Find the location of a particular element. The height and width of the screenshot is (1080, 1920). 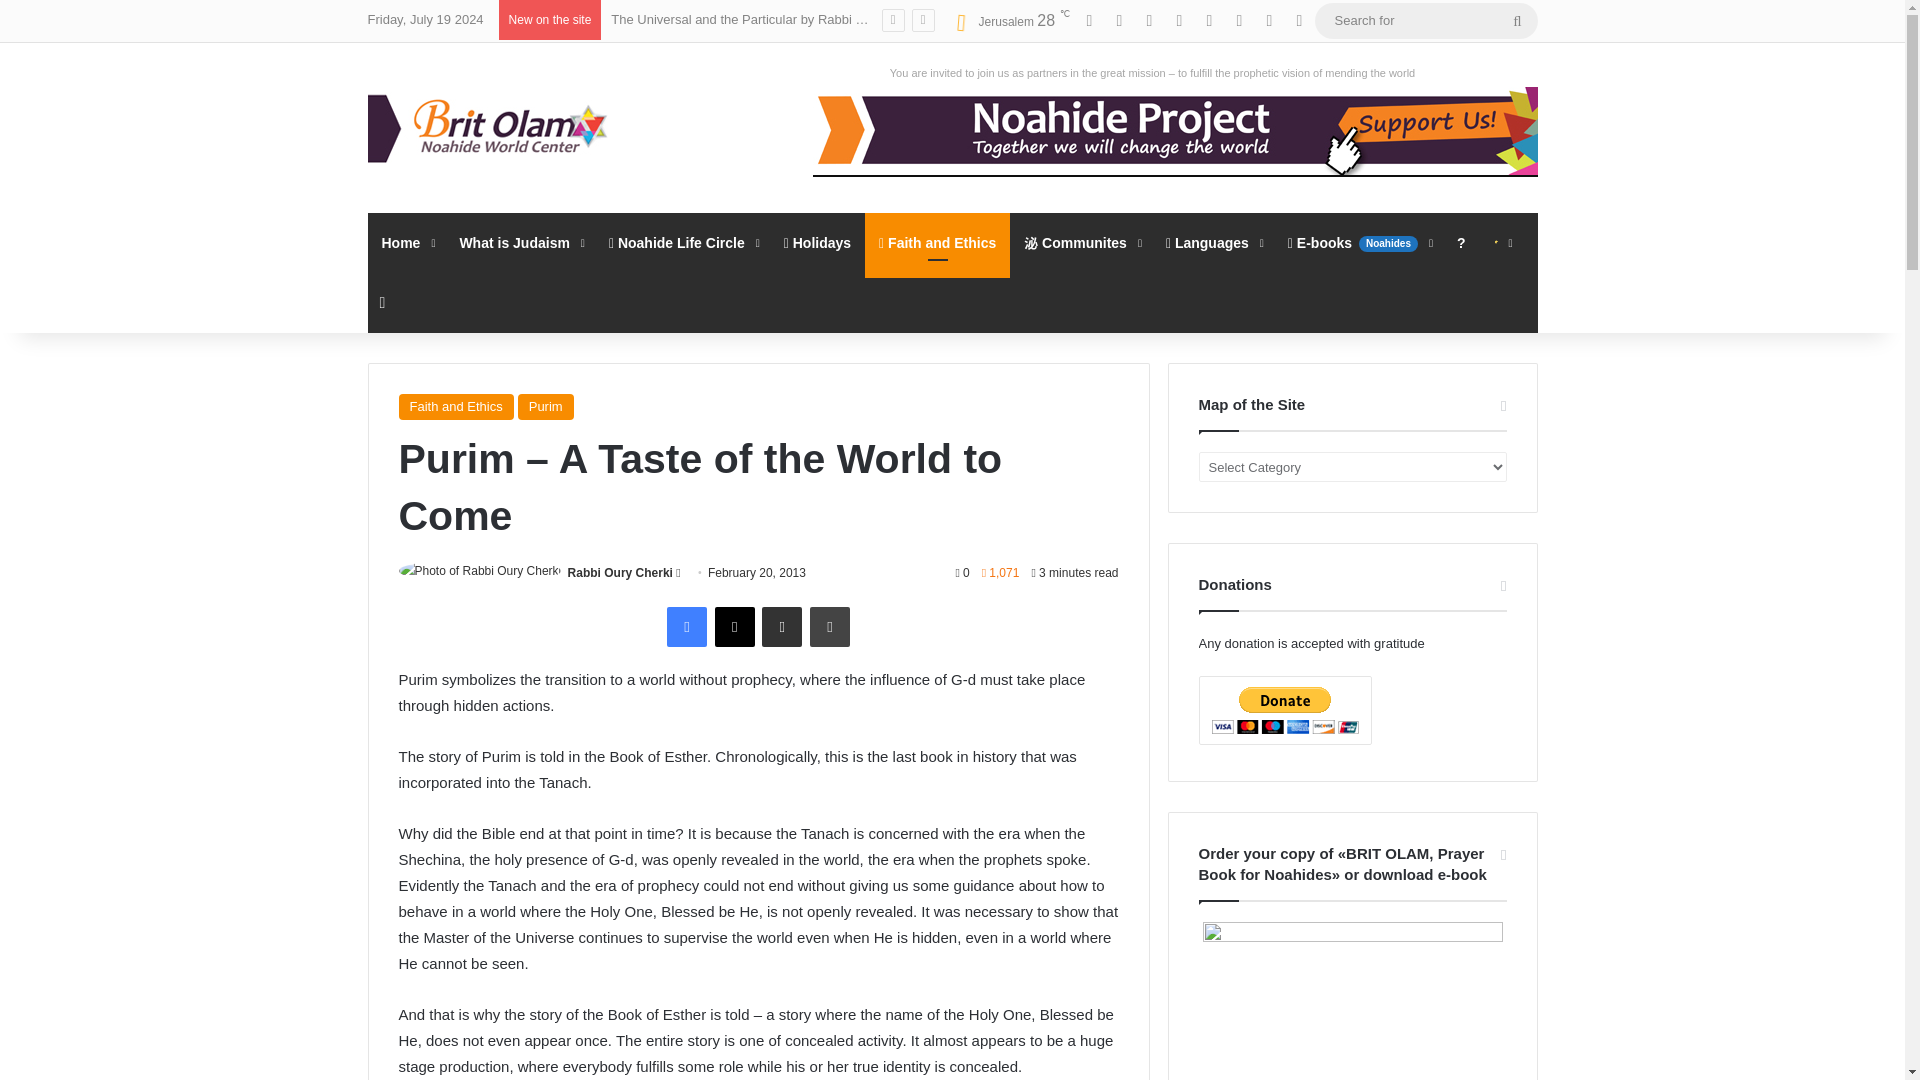

Search for is located at coordinates (1425, 20).